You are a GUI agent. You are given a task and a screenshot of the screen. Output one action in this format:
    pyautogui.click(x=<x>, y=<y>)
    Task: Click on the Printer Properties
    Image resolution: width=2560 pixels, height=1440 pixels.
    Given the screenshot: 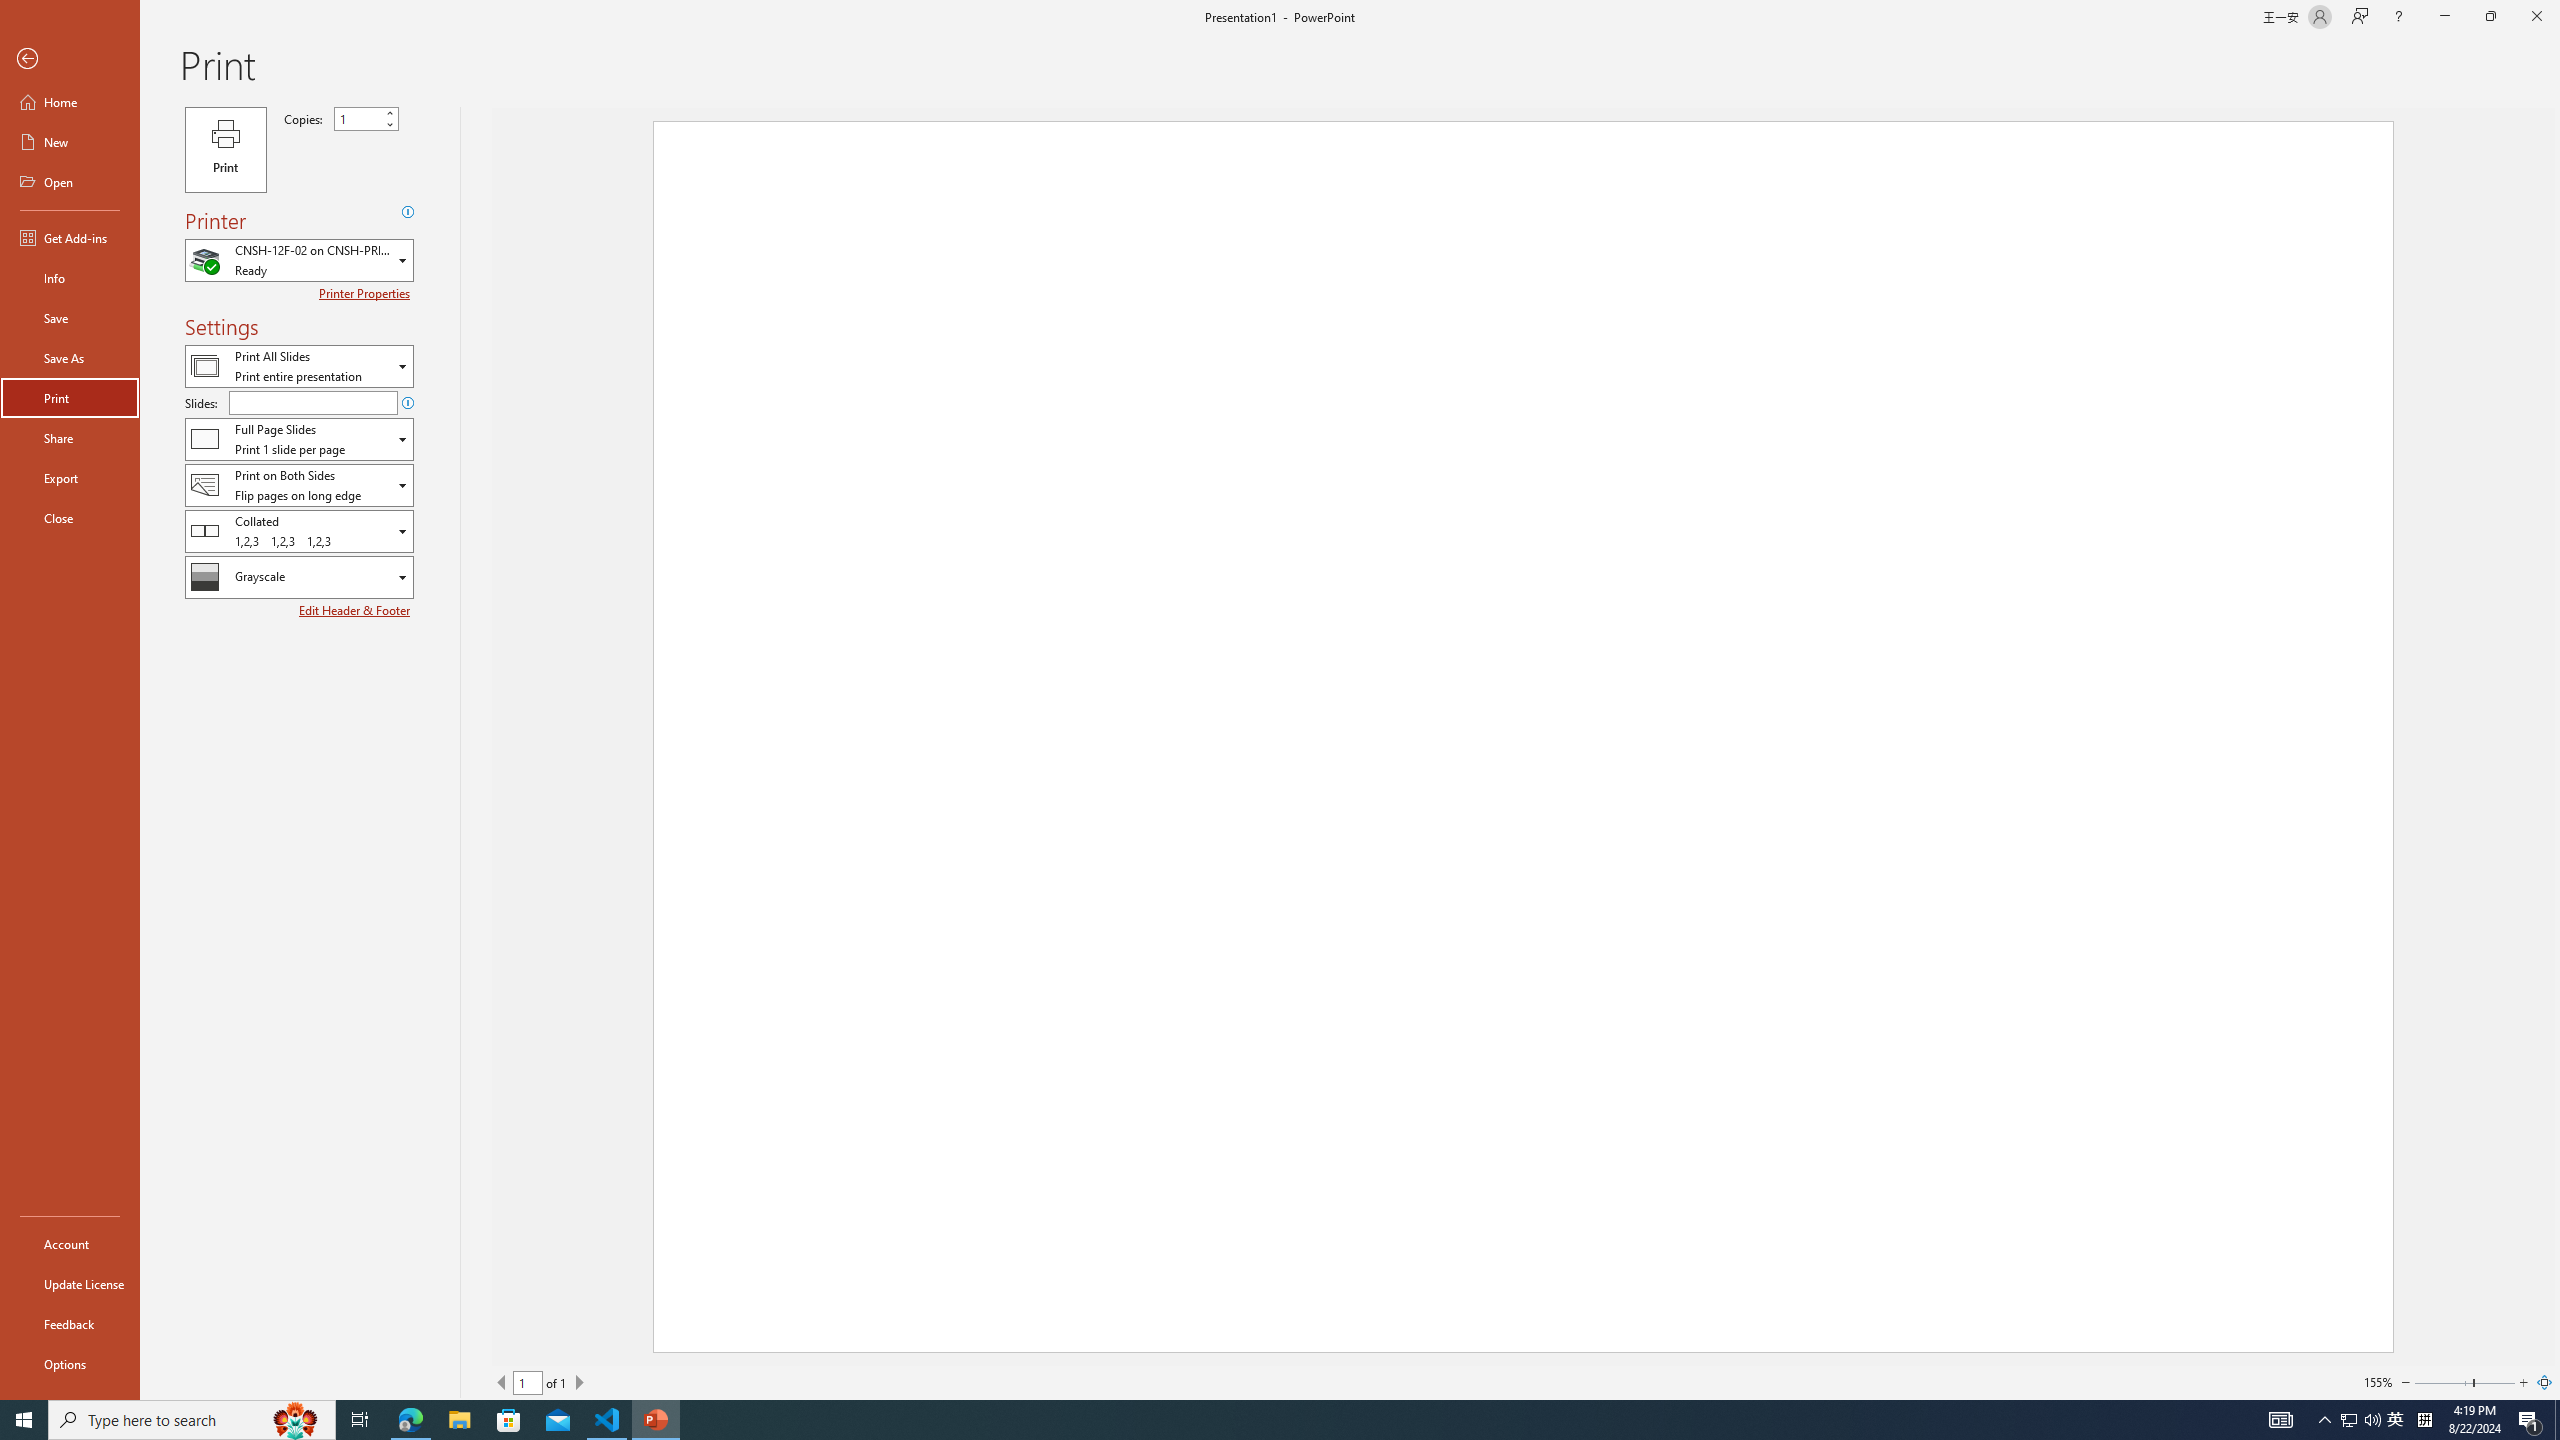 What is the action you would take?
    pyautogui.click(x=367, y=294)
    